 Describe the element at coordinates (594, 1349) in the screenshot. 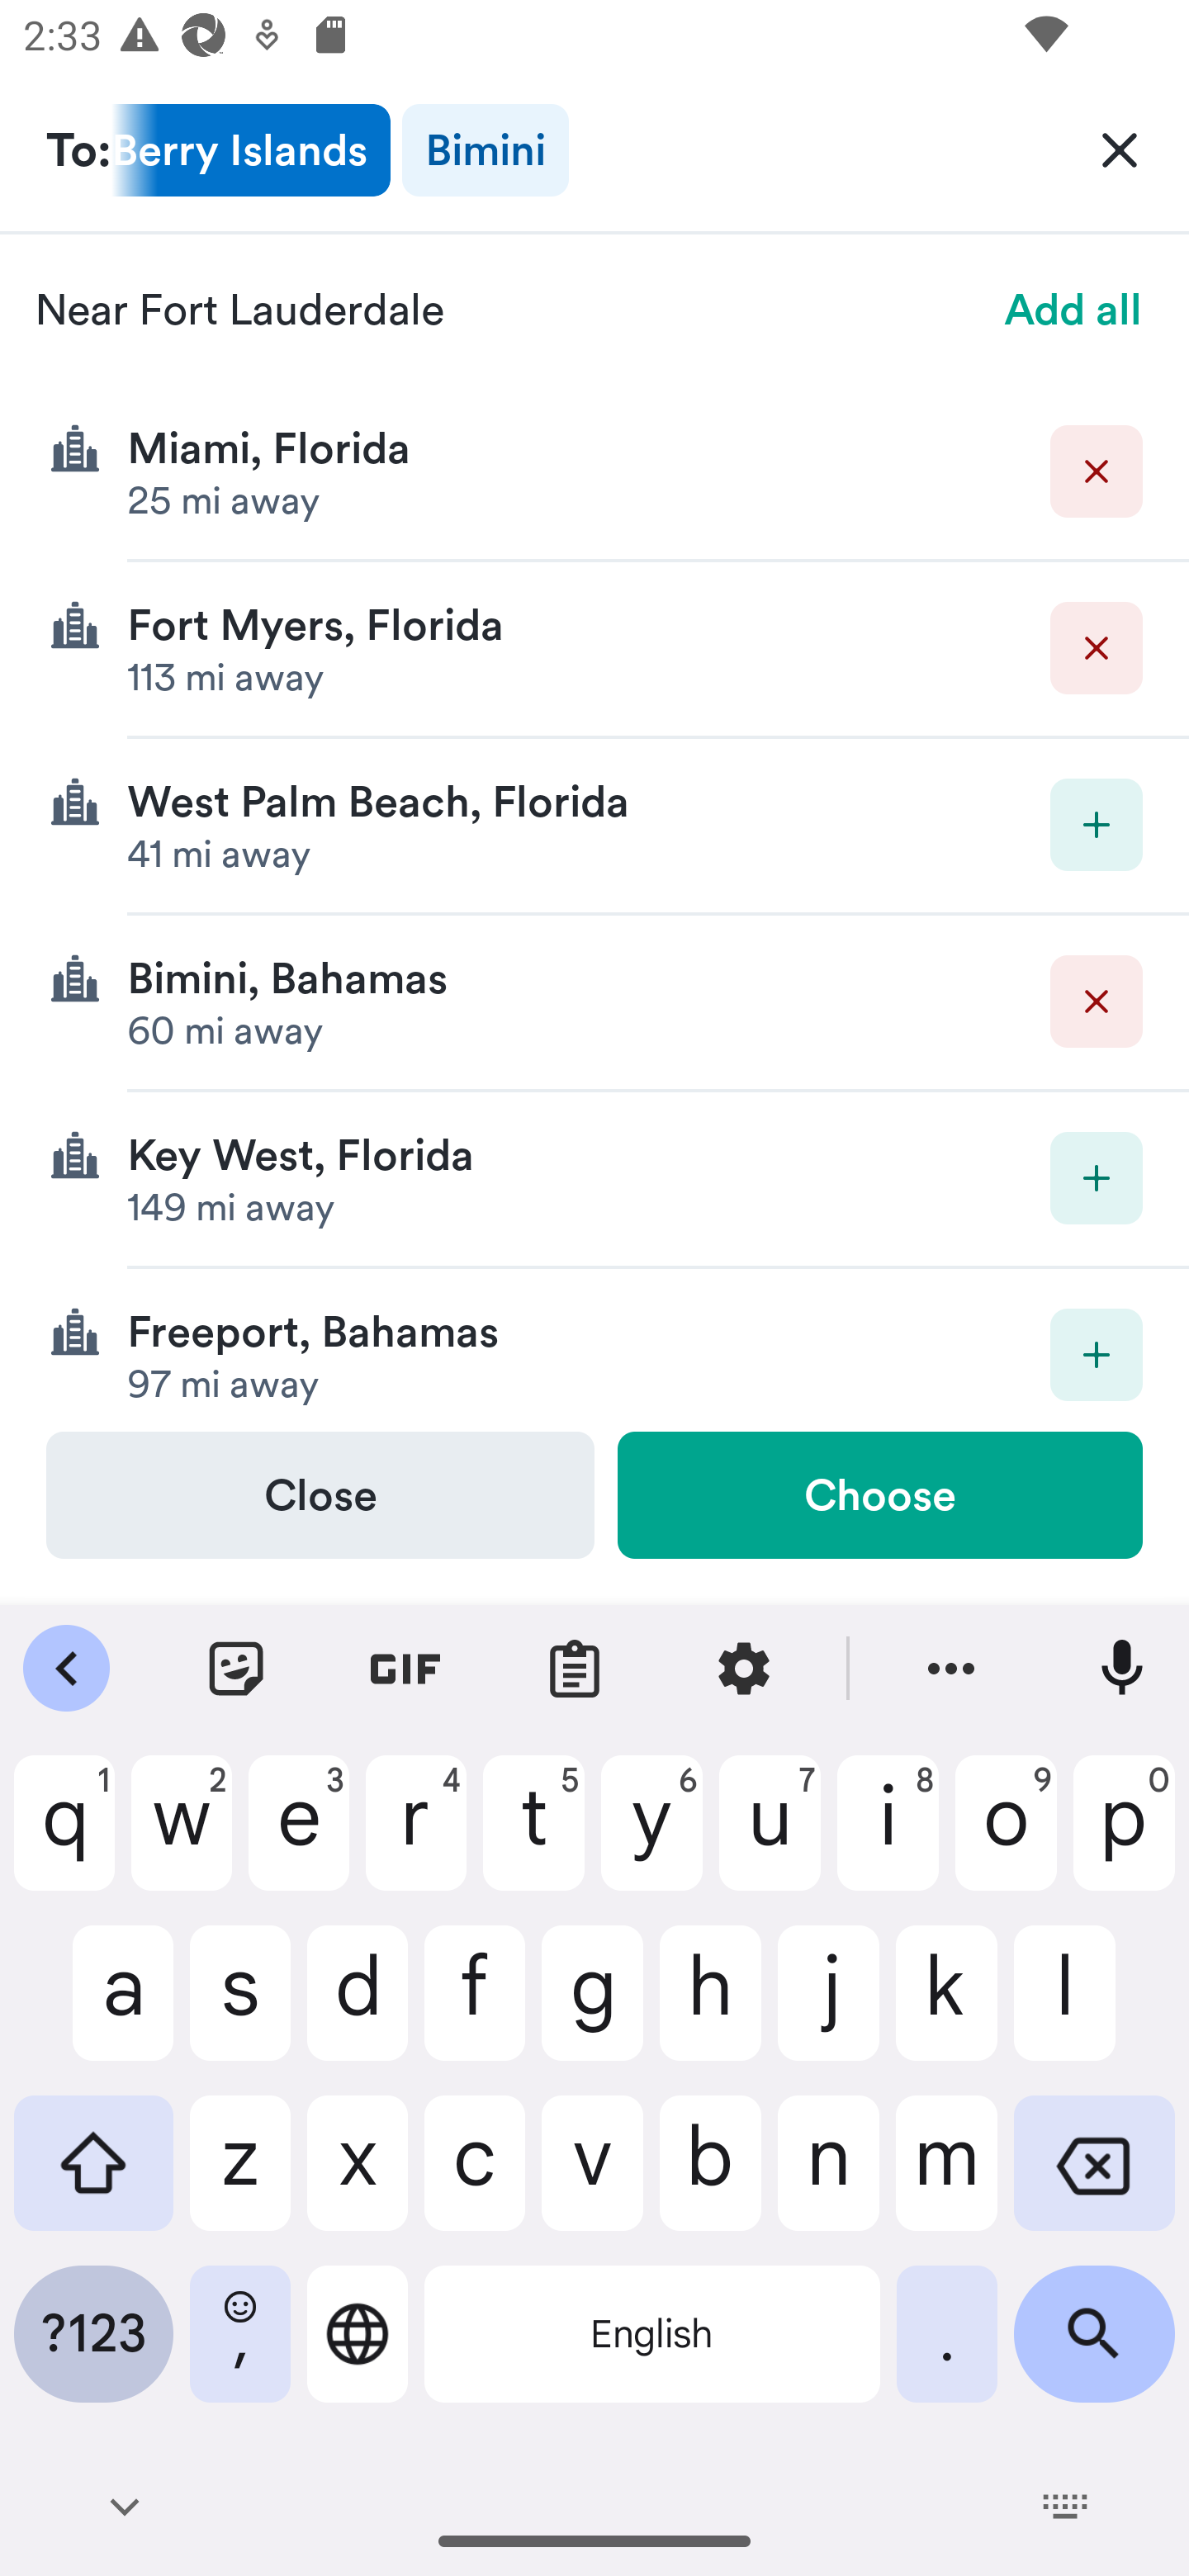

I see `Add destination Freeport, Bahamas 97 mi away` at that location.